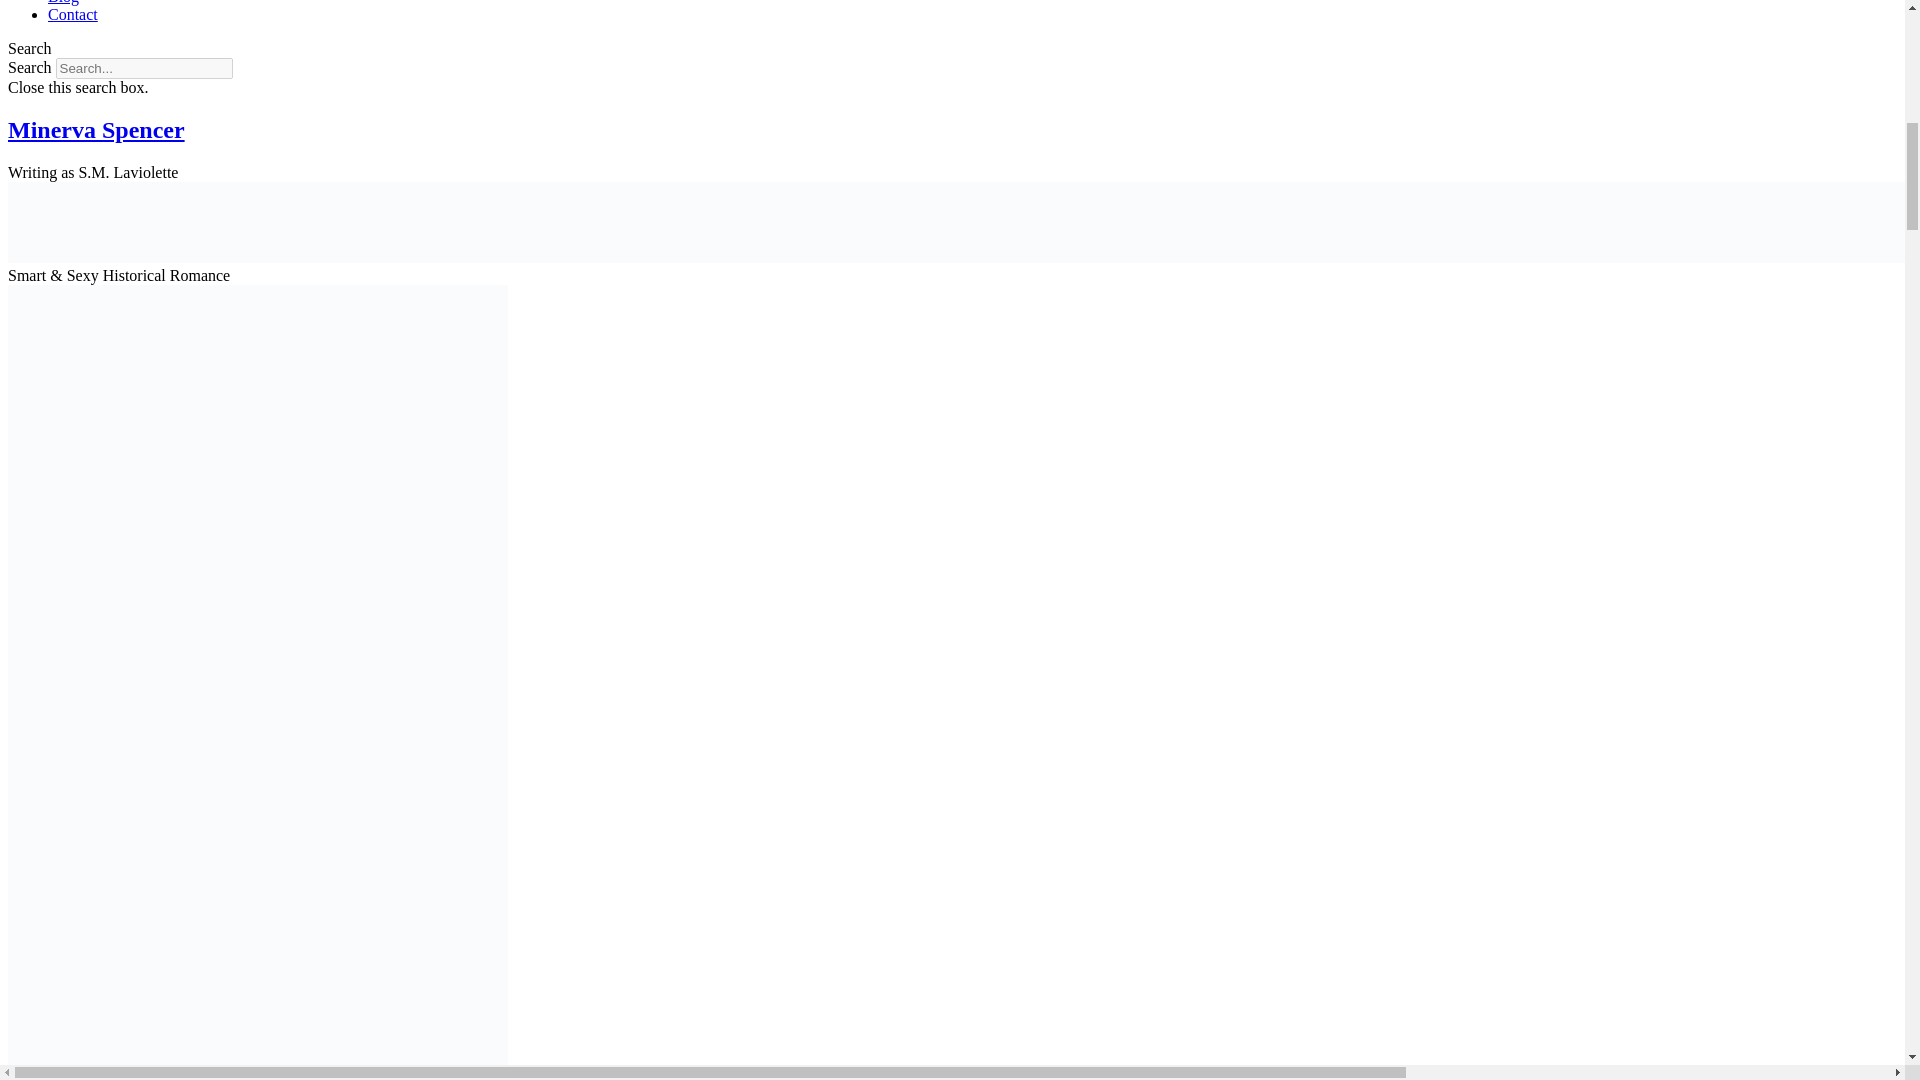  I want to click on Contact, so click(72, 14).